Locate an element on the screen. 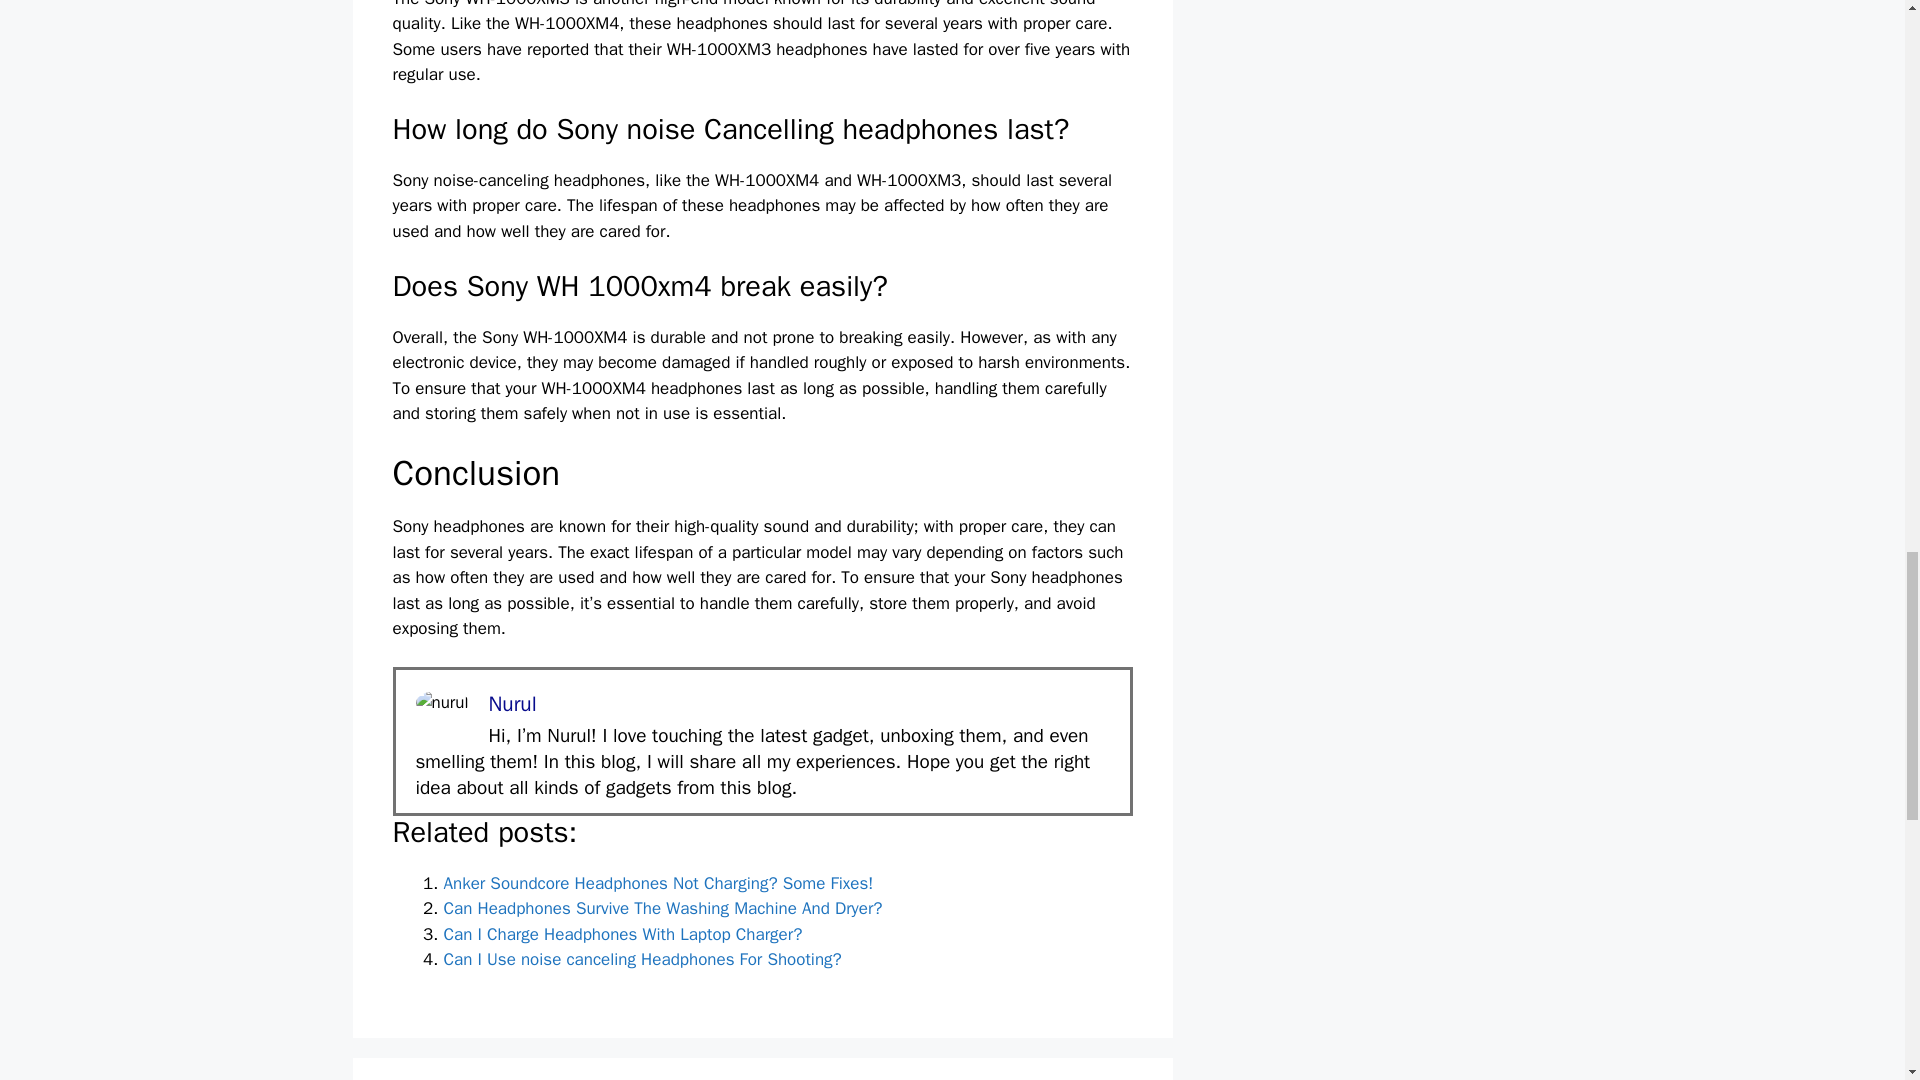 The image size is (1920, 1080). Anker Soundcore Headphones Not Charging? Some Fixes! is located at coordinates (658, 883).